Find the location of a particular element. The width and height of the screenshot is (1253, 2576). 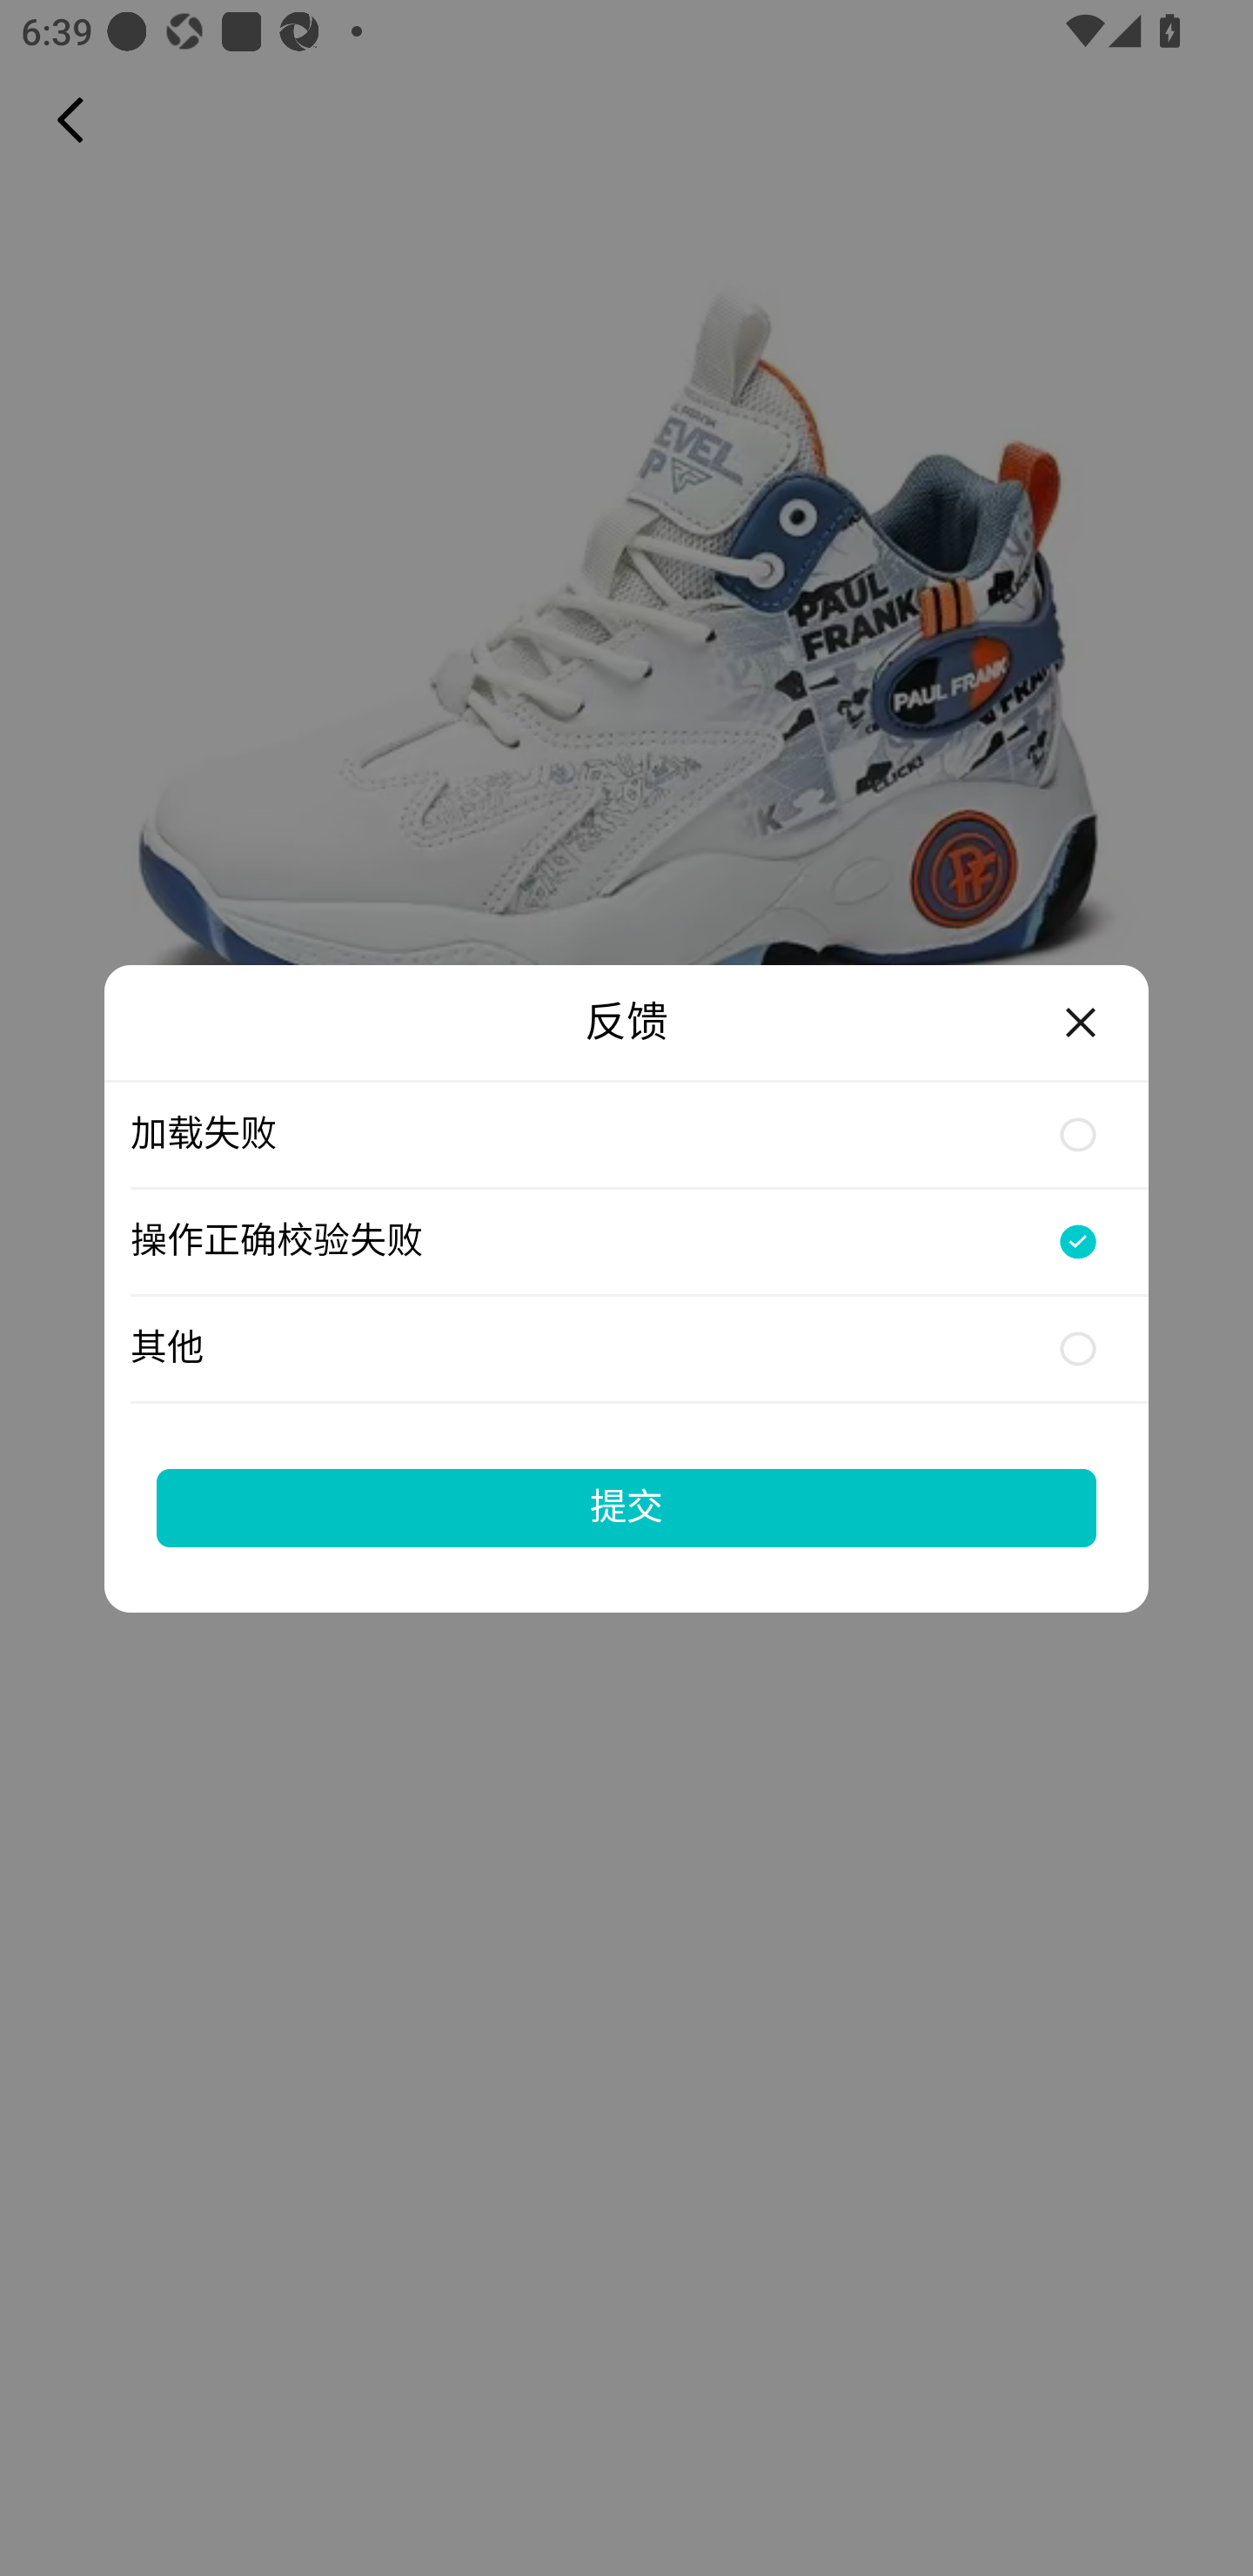

提交 is located at coordinates (626, 1507).